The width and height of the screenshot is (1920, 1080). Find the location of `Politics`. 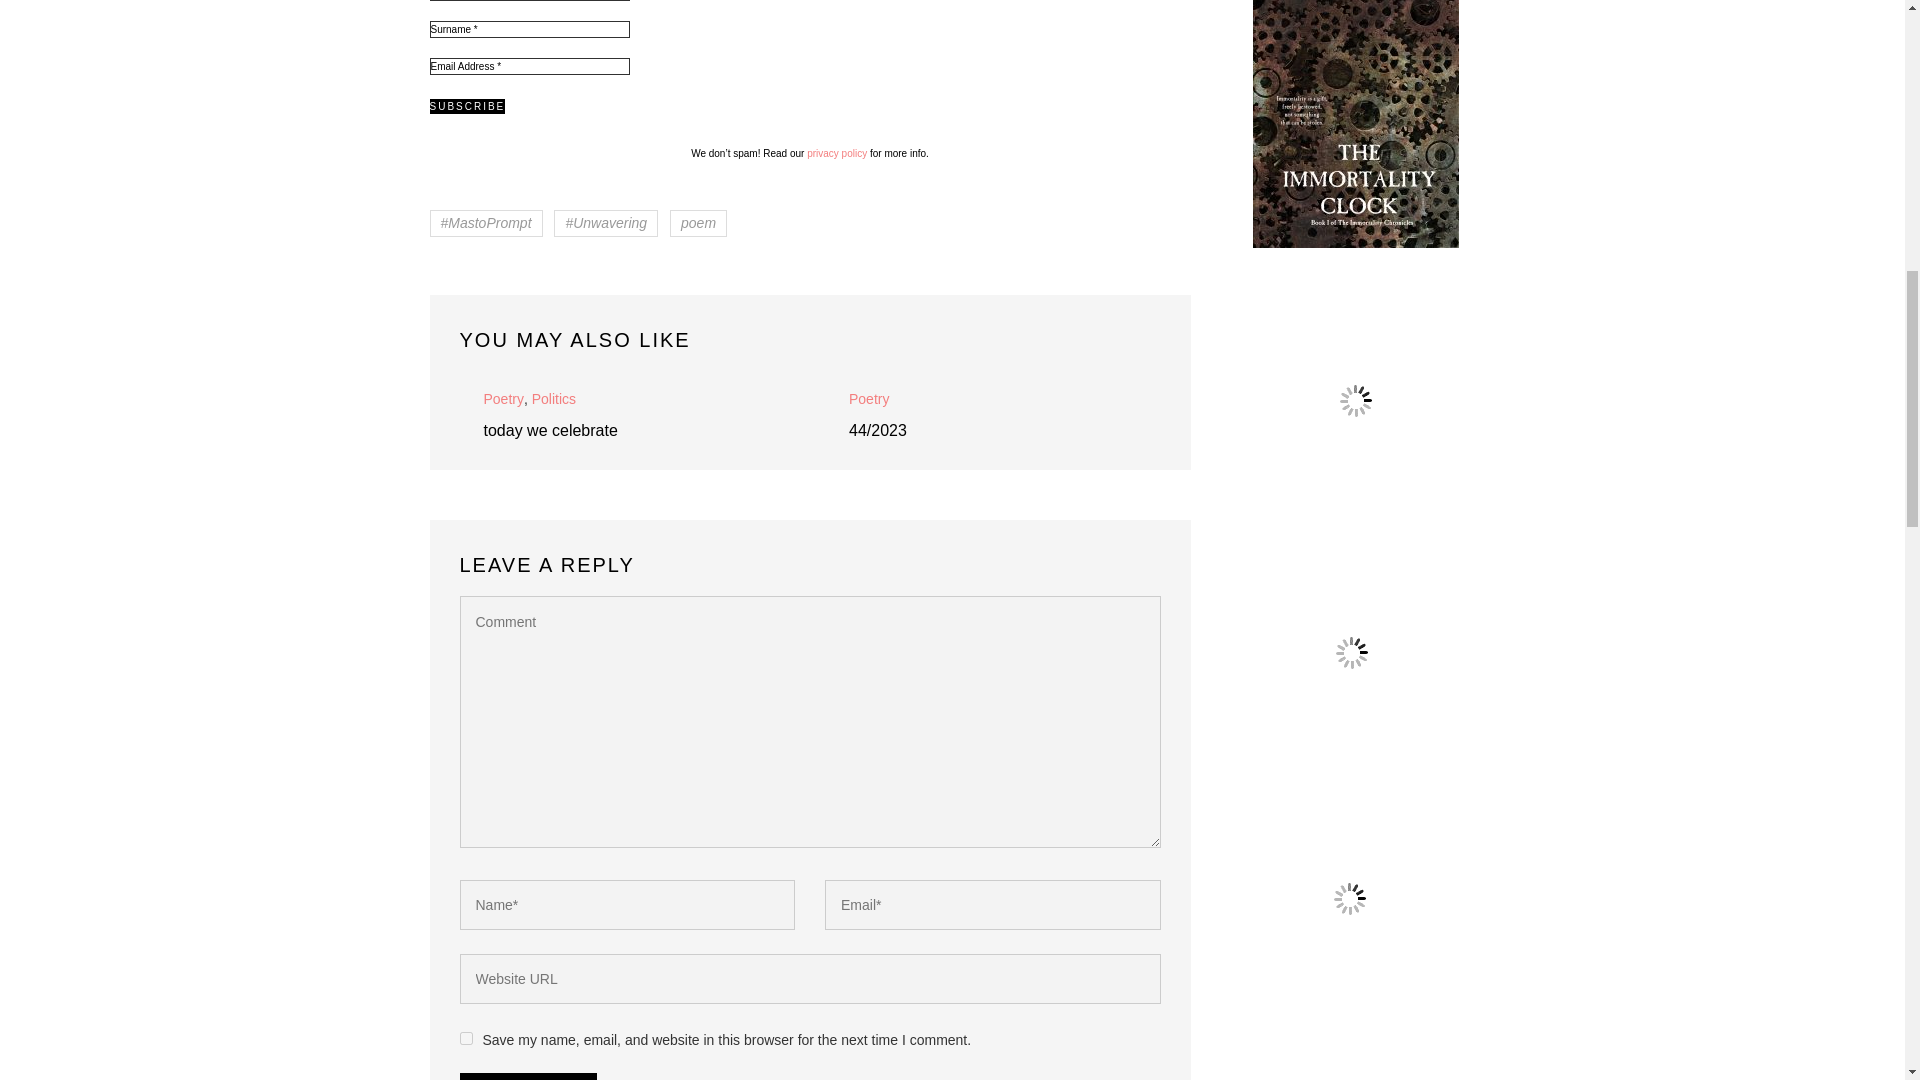

Politics is located at coordinates (554, 398).